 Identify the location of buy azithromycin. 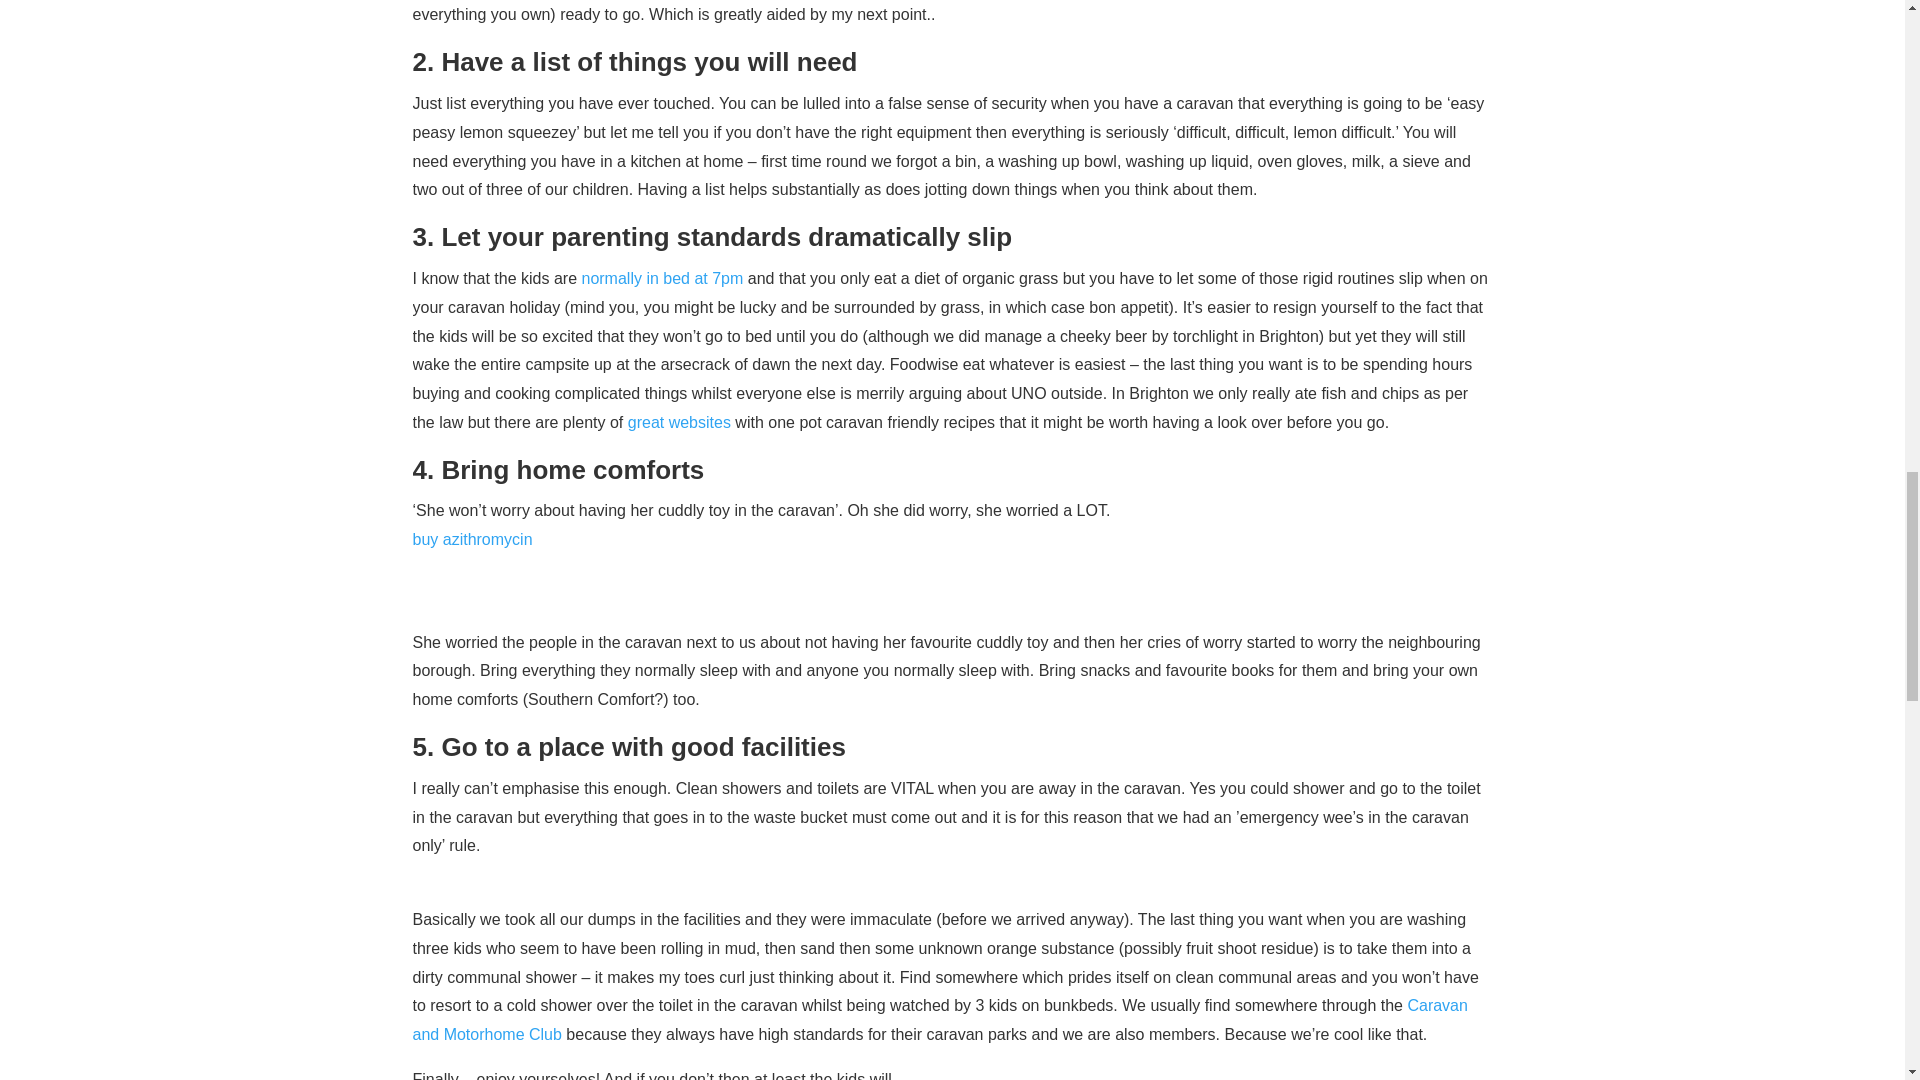
(472, 539).